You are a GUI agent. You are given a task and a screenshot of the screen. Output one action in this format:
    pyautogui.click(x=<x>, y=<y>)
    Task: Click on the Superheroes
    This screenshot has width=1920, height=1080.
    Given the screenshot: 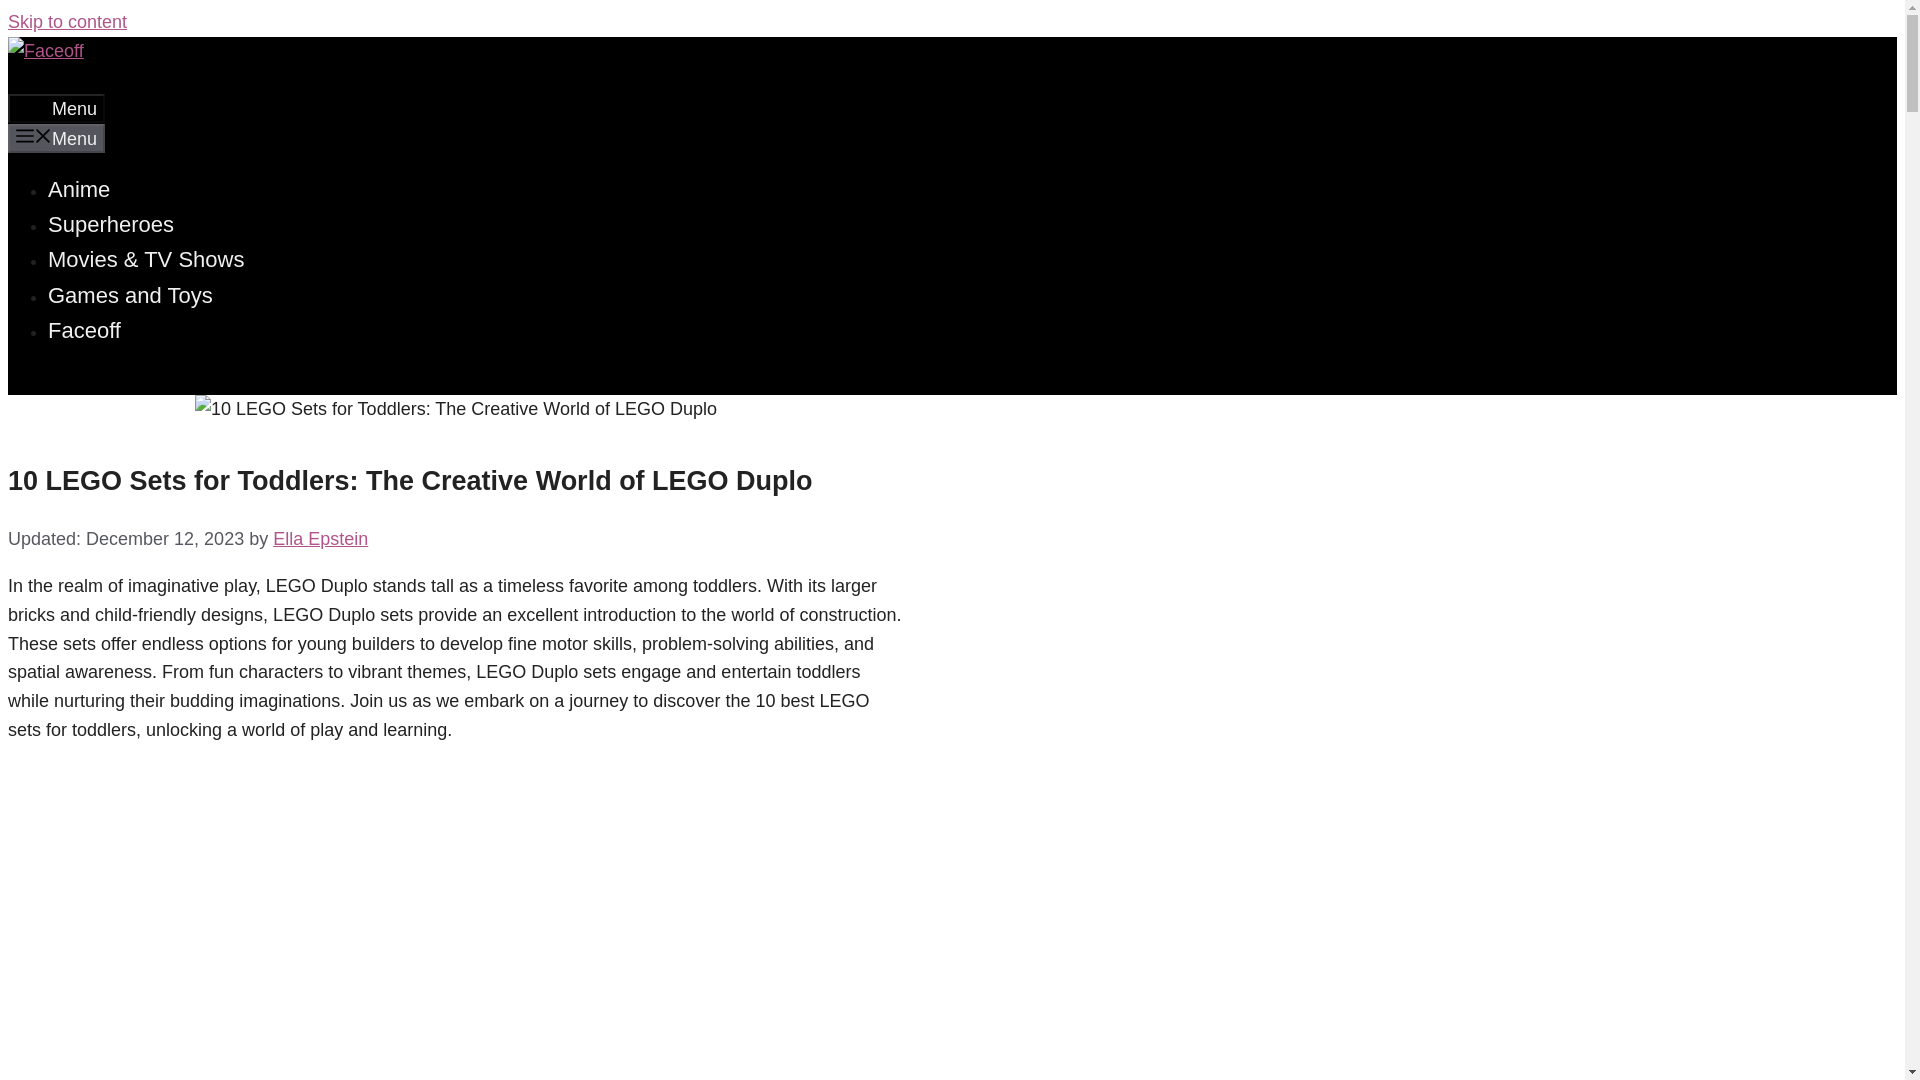 What is the action you would take?
    pyautogui.click(x=111, y=224)
    